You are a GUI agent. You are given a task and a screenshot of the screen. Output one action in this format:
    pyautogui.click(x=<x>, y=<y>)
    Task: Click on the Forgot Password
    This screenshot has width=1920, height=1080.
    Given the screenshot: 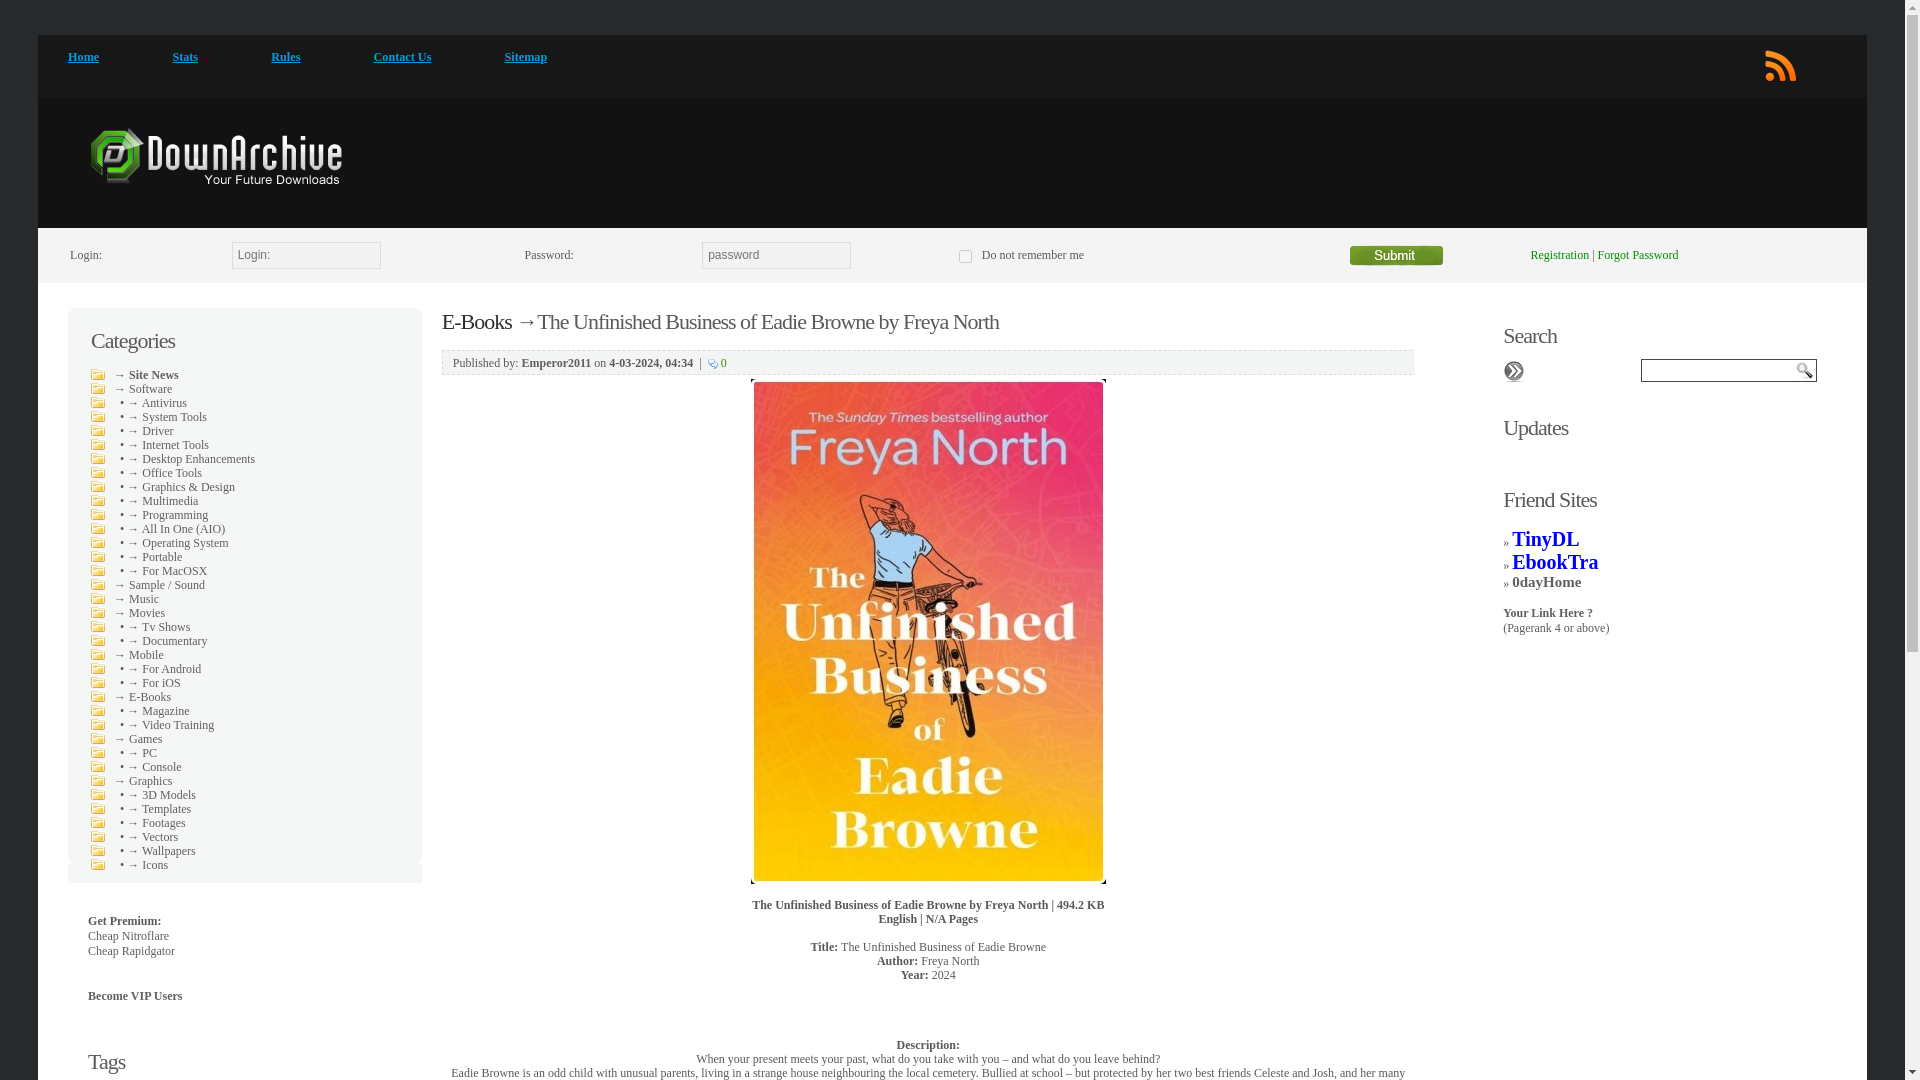 What is the action you would take?
    pyautogui.click(x=1638, y=255)
    